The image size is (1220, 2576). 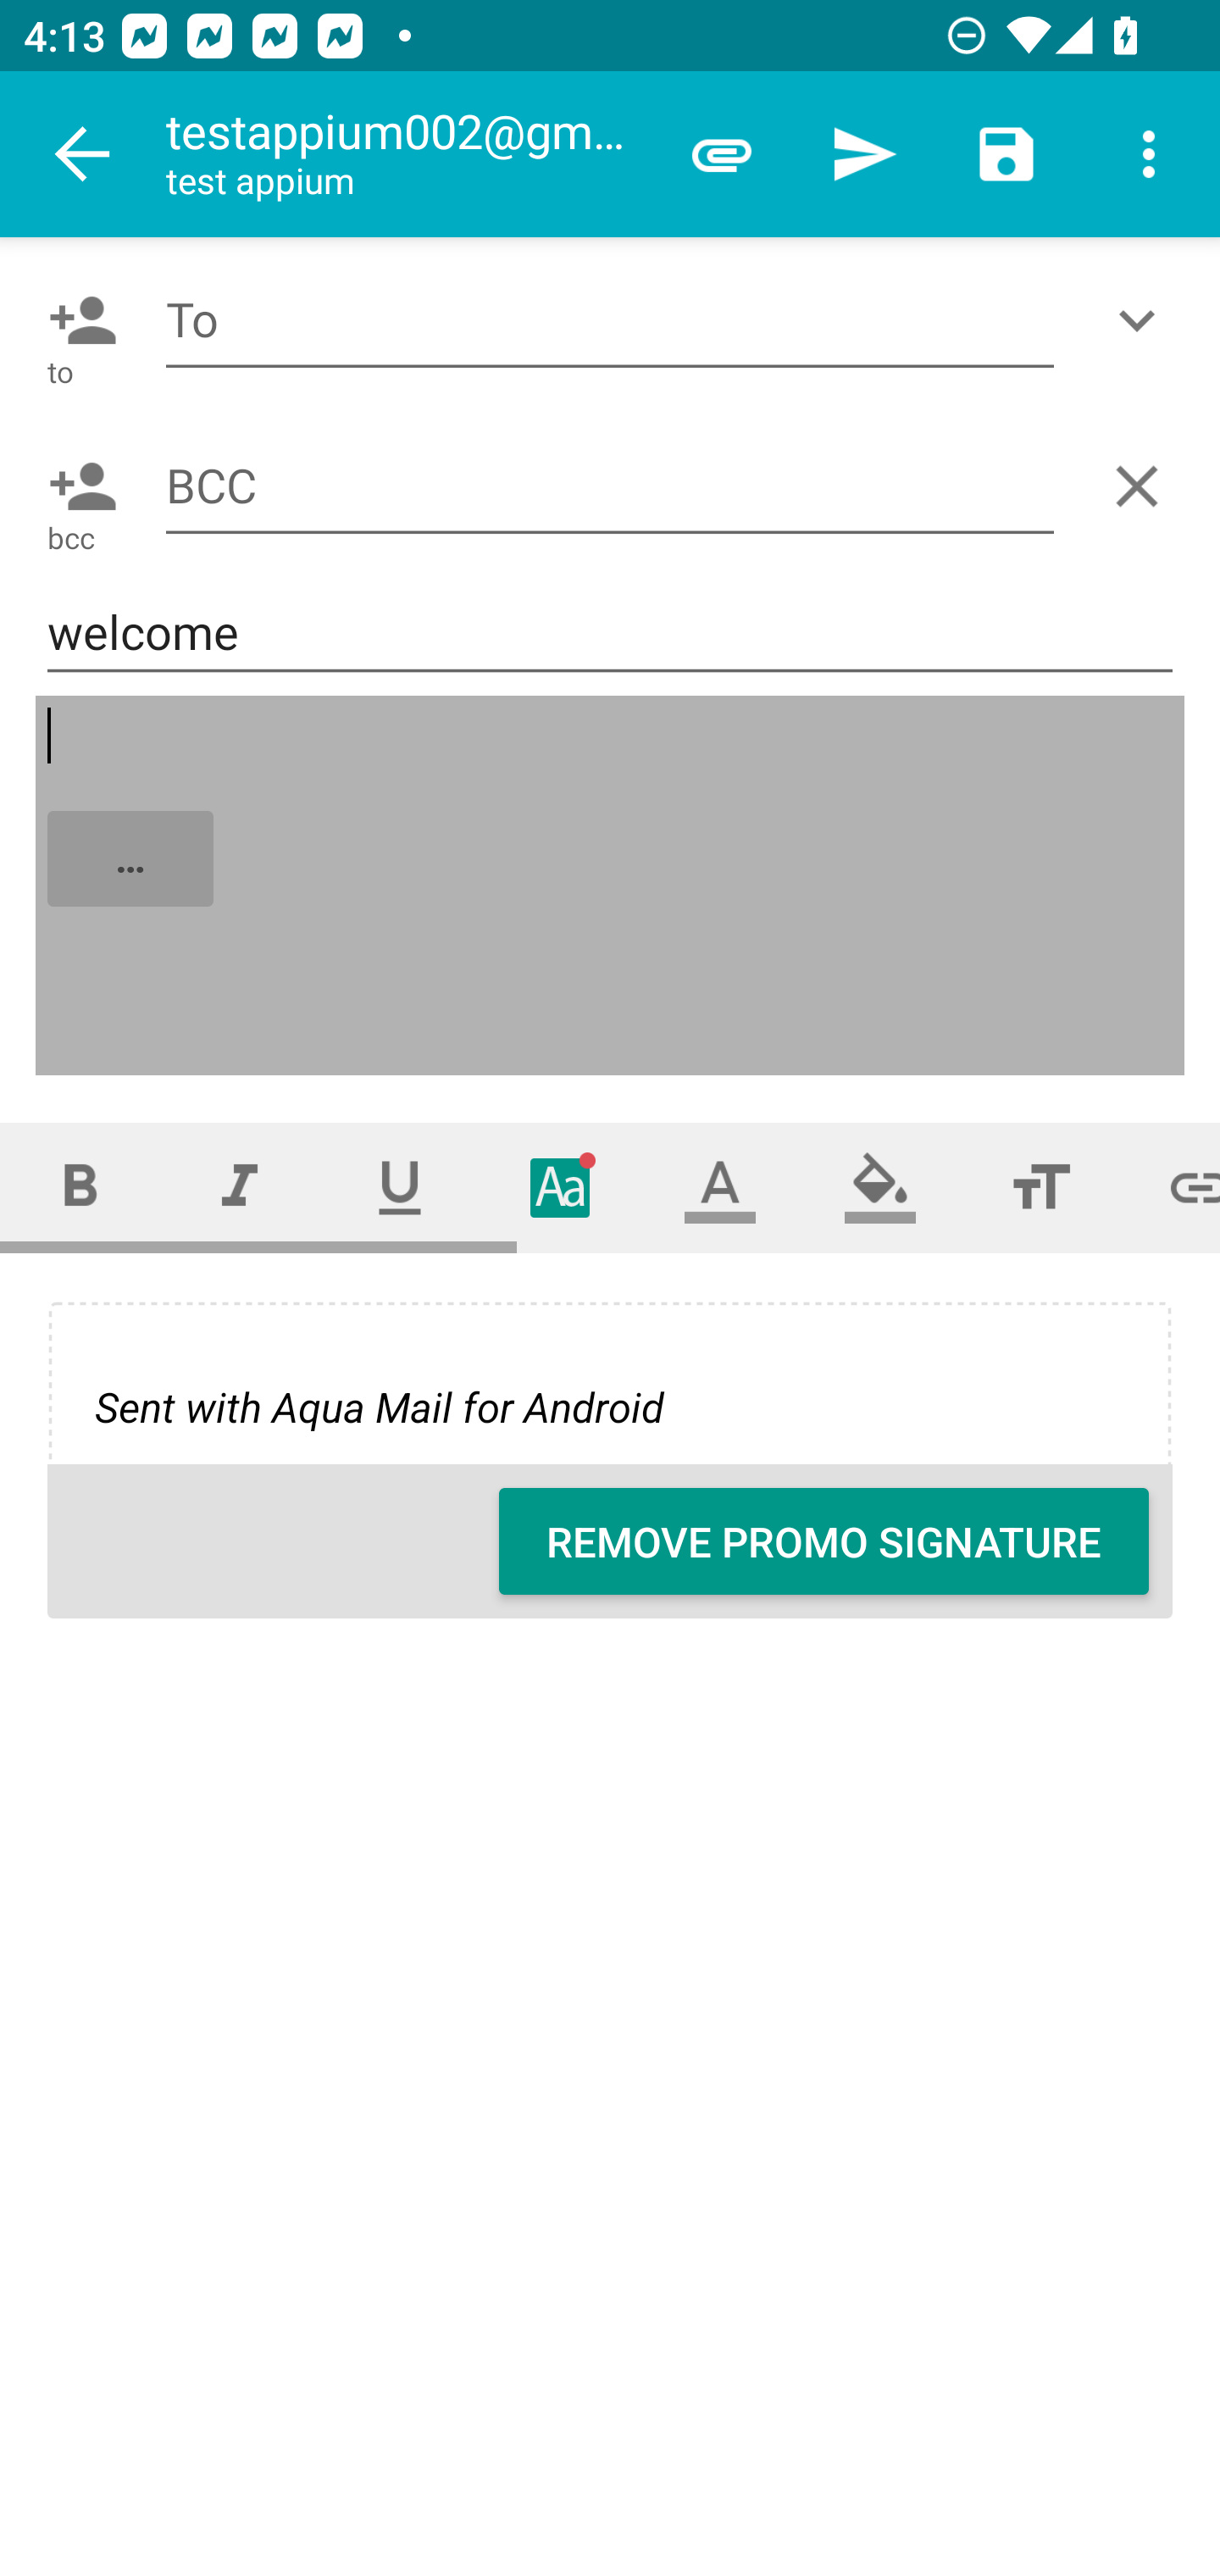 What do you see at coordinates (610, 320) in the screenshot?
I see `To` at bounding box center [610, 320].